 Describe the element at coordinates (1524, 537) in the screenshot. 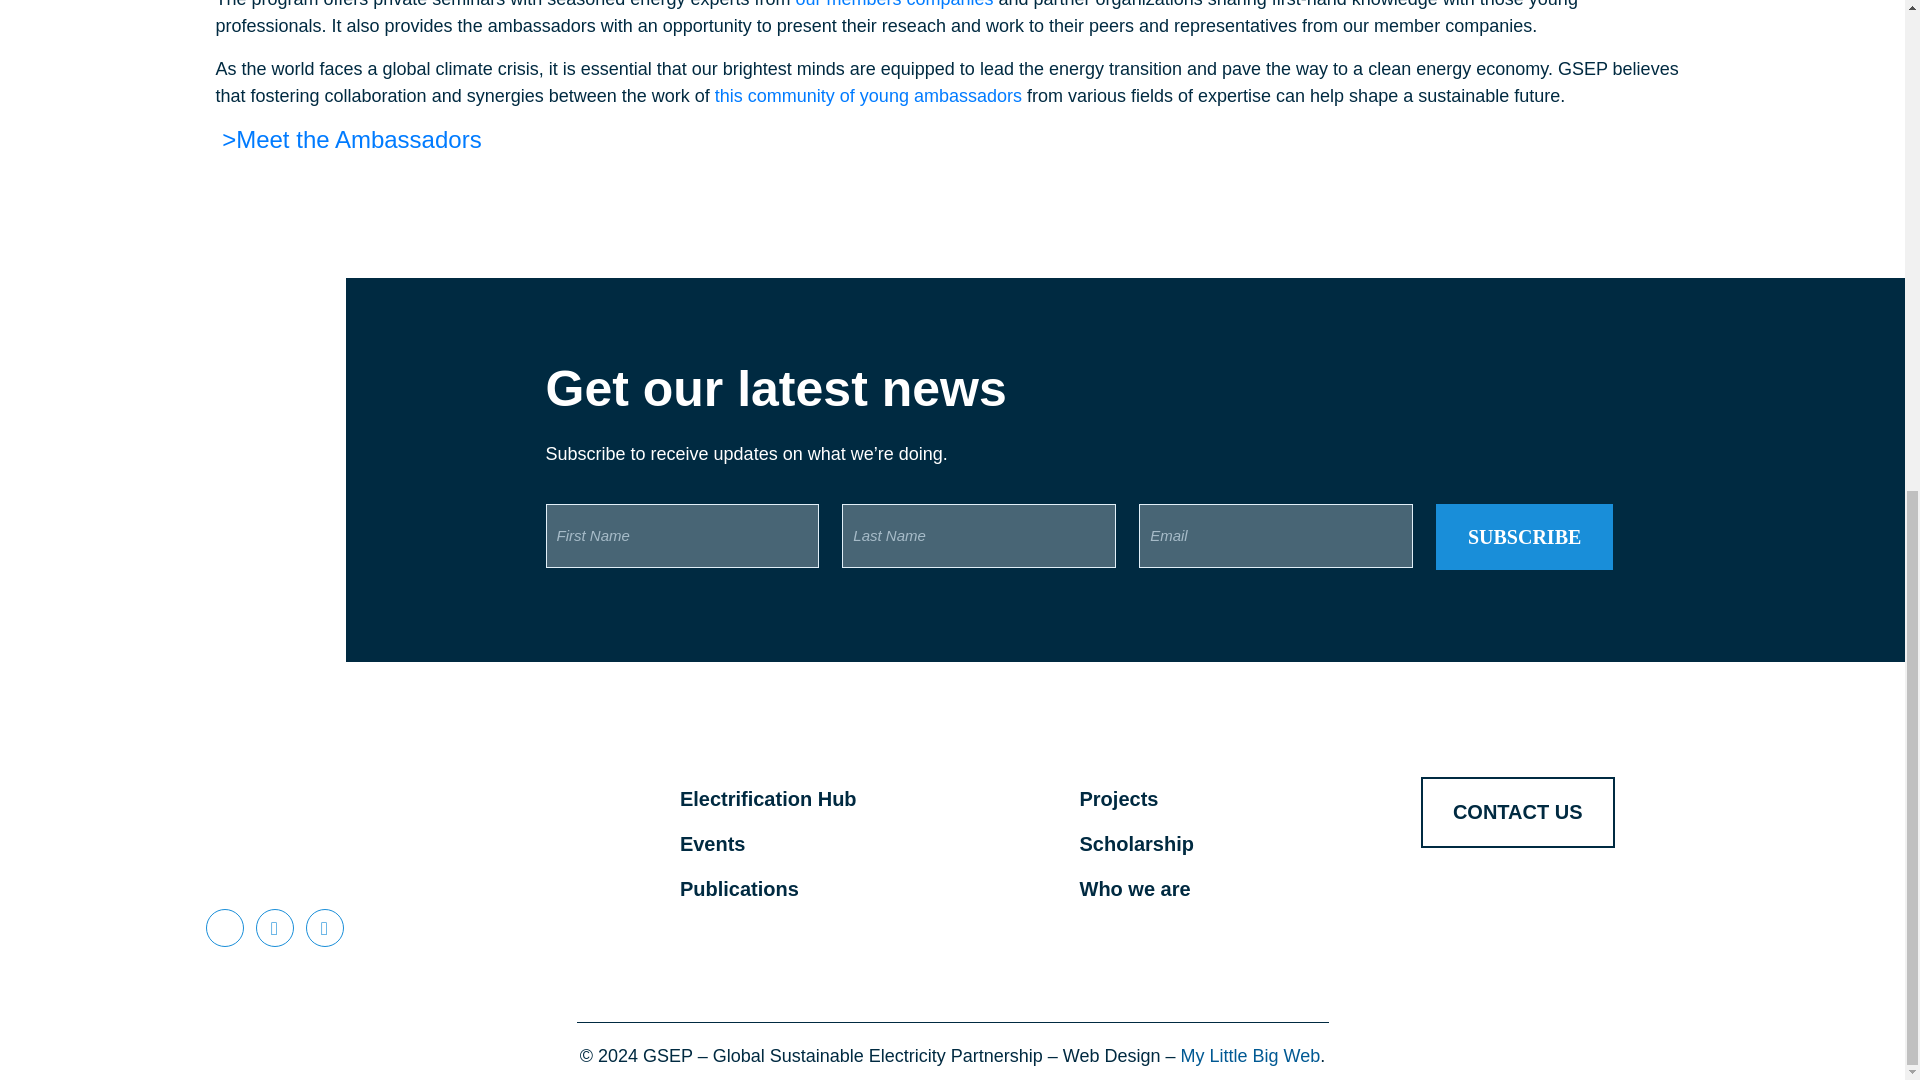

I see `SUBSCRIBE` at that location.